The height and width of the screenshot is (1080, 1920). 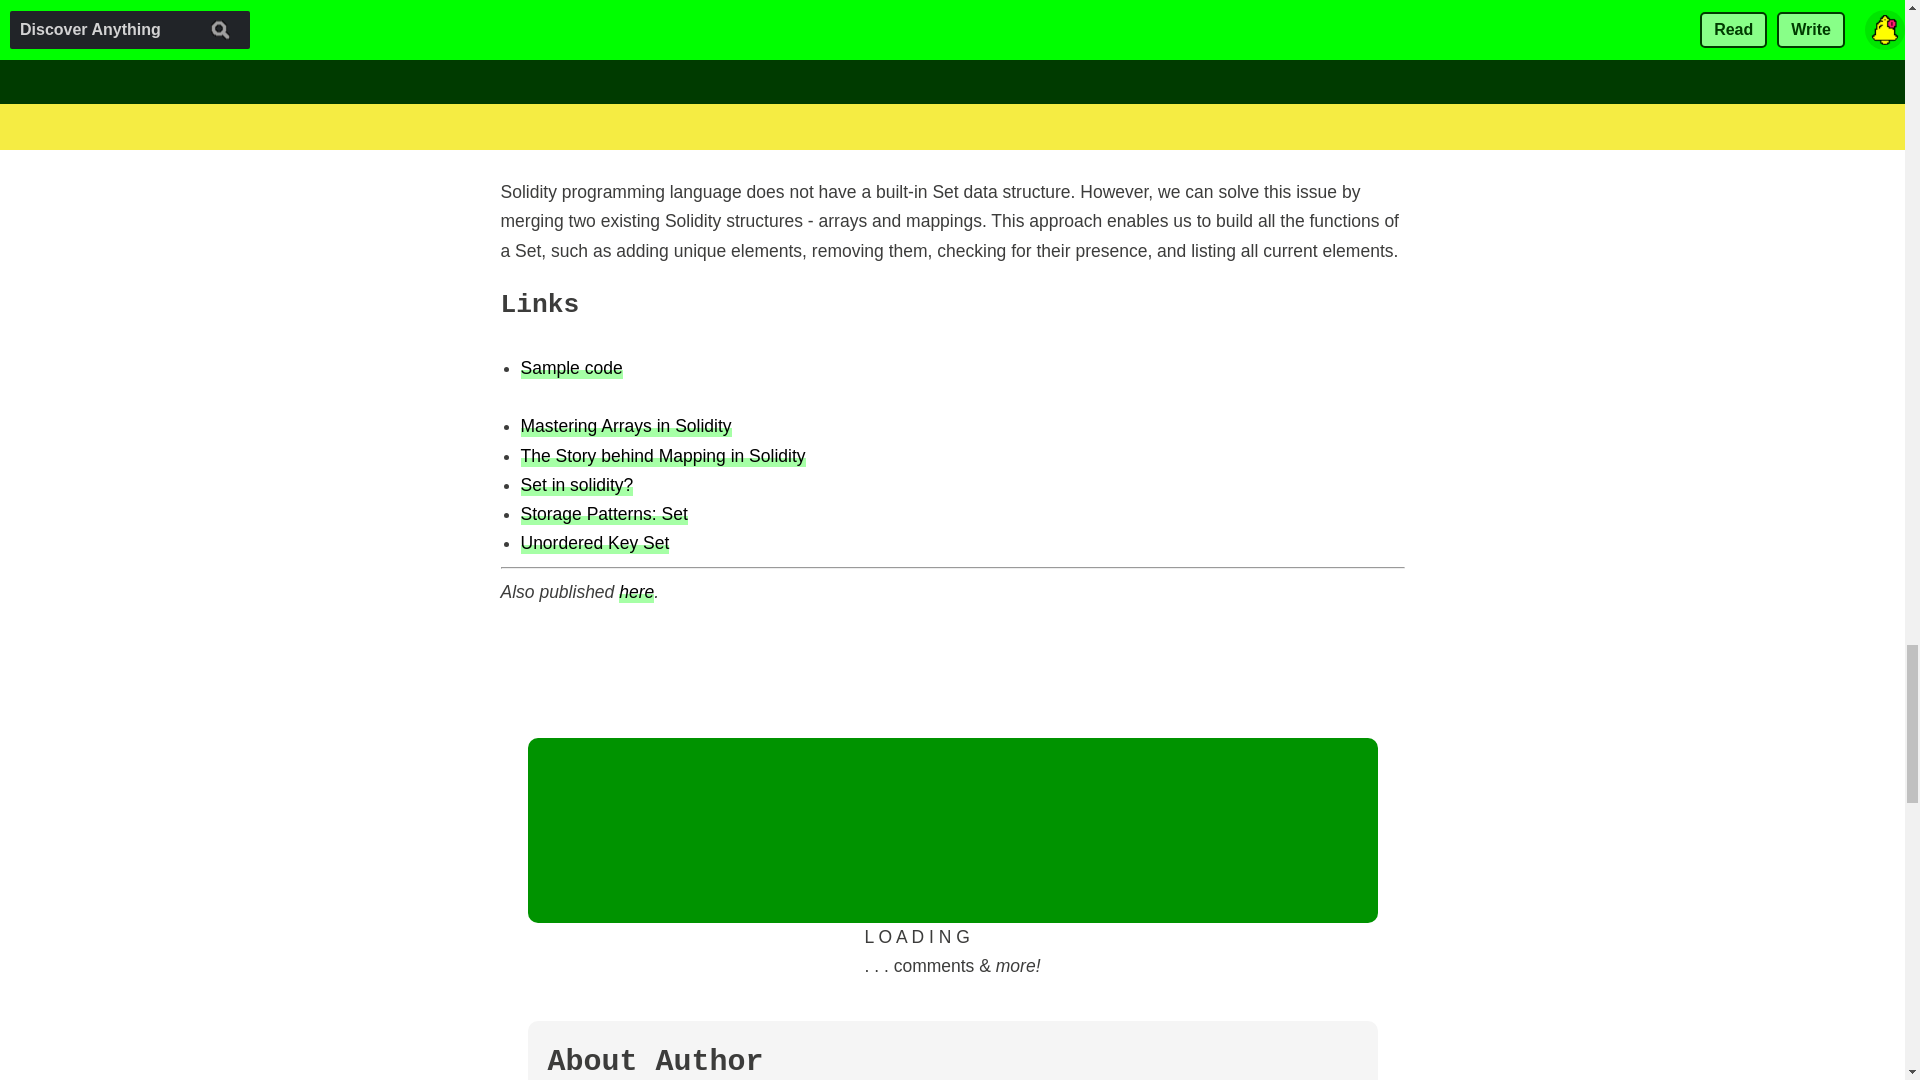 What do you see at coordinates (636, 590) in the screenshot?
I see `here` at bounding box center [636, 590].